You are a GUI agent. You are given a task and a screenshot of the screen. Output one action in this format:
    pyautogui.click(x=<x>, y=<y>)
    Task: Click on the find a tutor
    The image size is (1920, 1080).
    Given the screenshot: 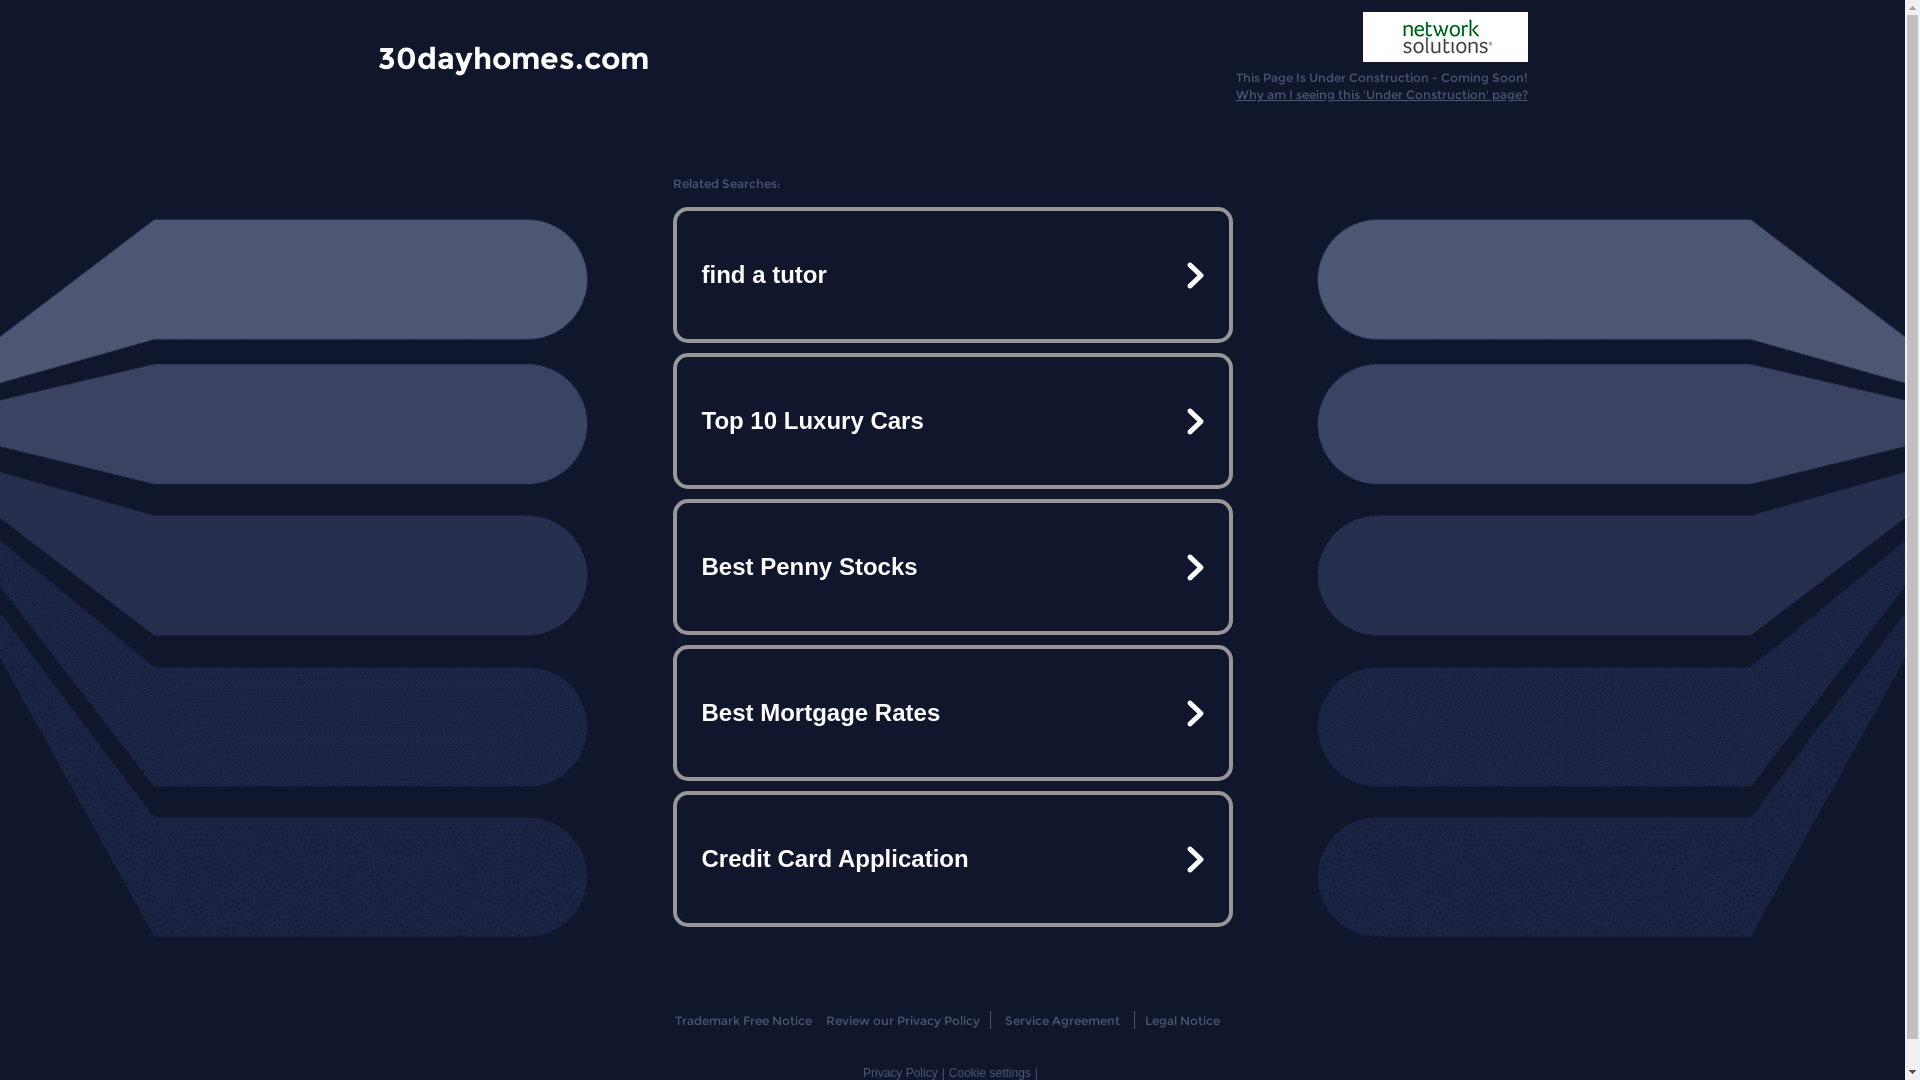 What is the action you would take?
    pyautogui.click(x=952, y=275)
    